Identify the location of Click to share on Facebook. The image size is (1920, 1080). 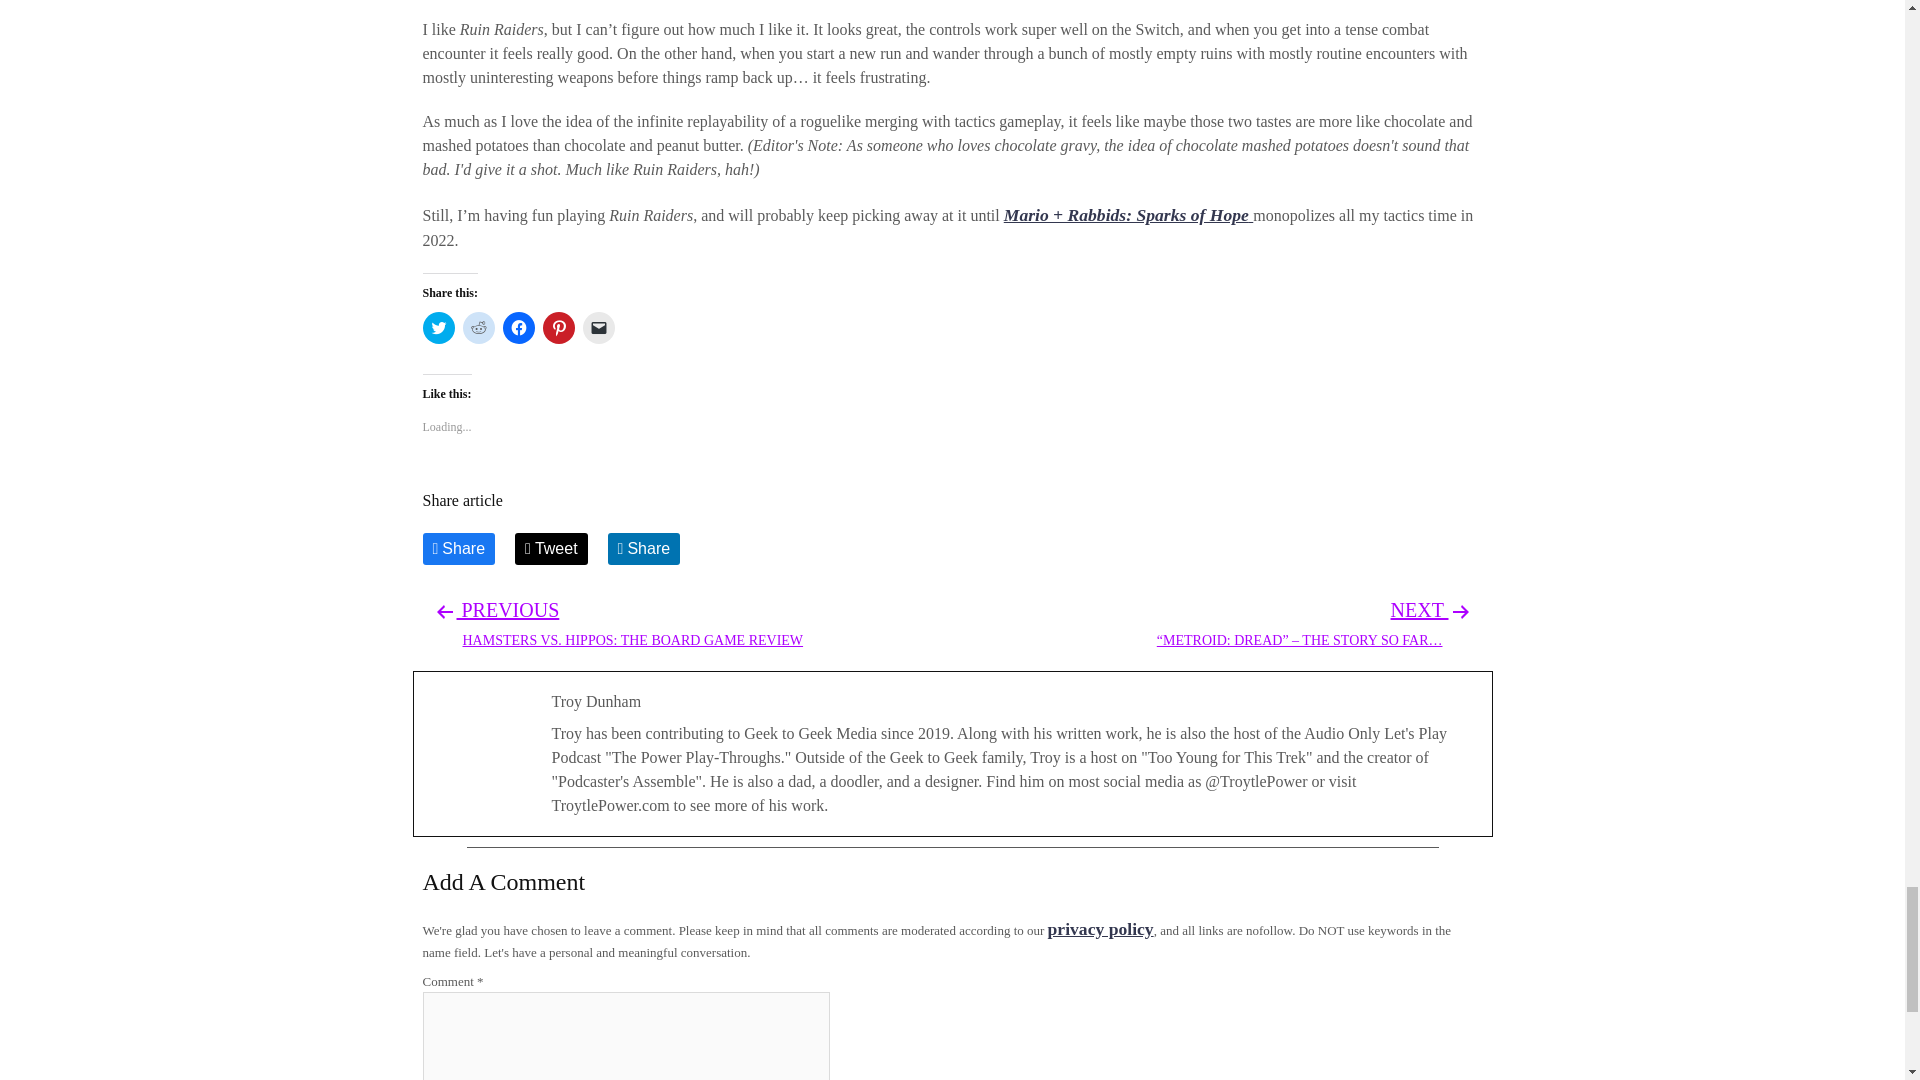
(517, 328).